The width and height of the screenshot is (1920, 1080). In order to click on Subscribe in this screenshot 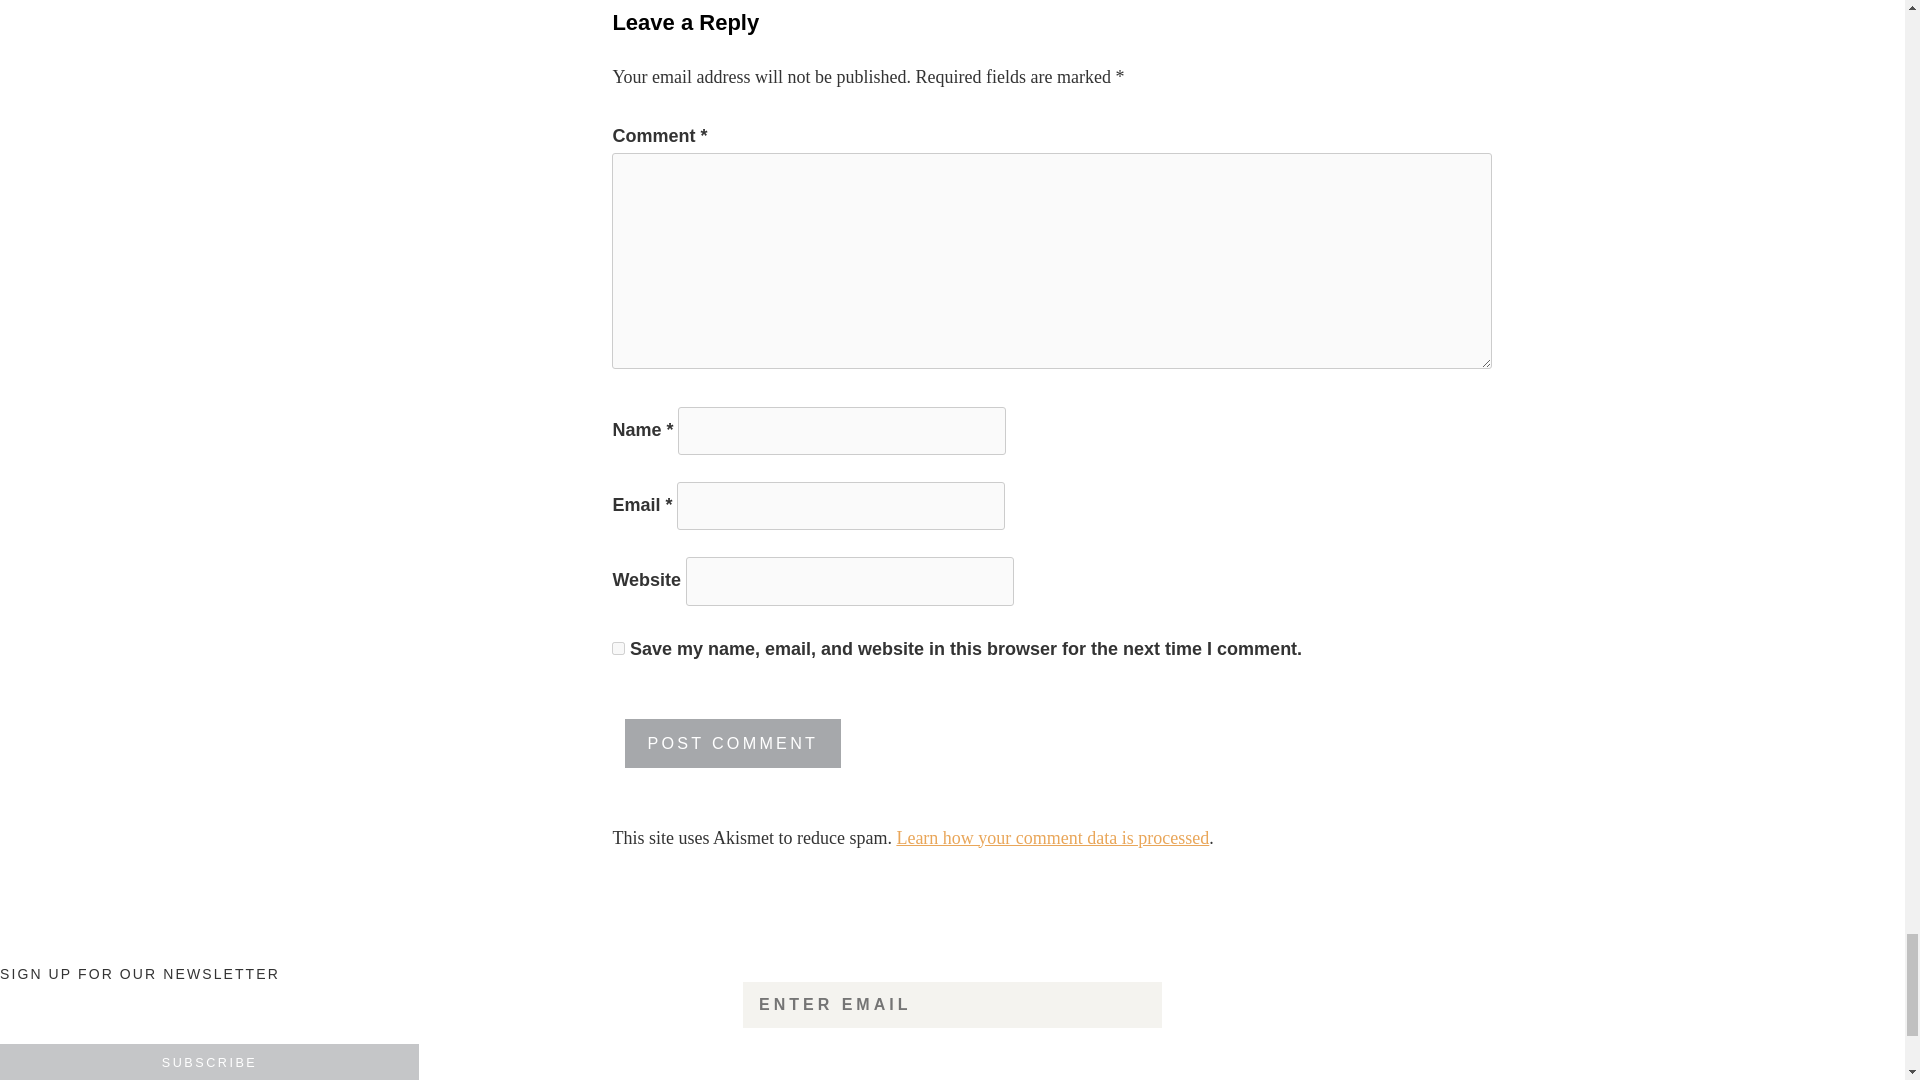, I will do `click(209, 1062)`.